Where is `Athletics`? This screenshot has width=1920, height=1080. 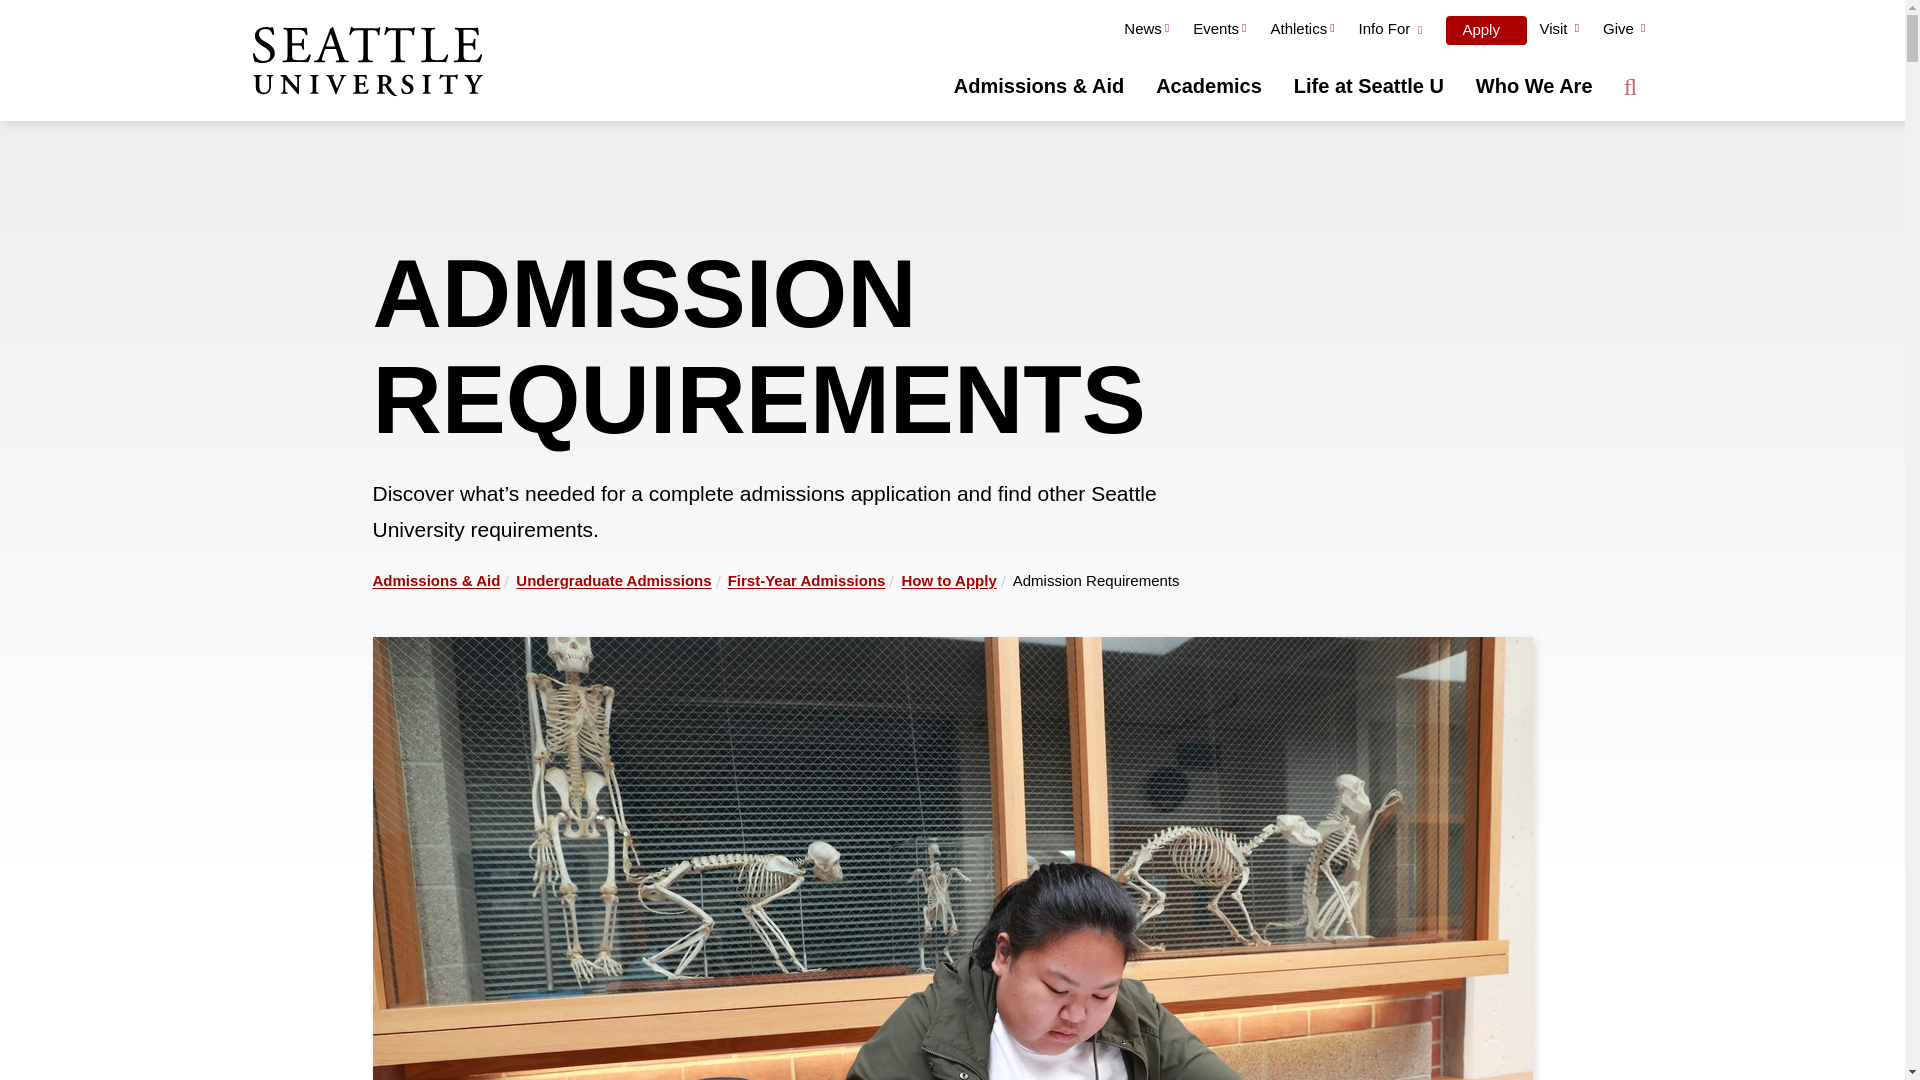 Athletics is located at coordinates (1301, 31).